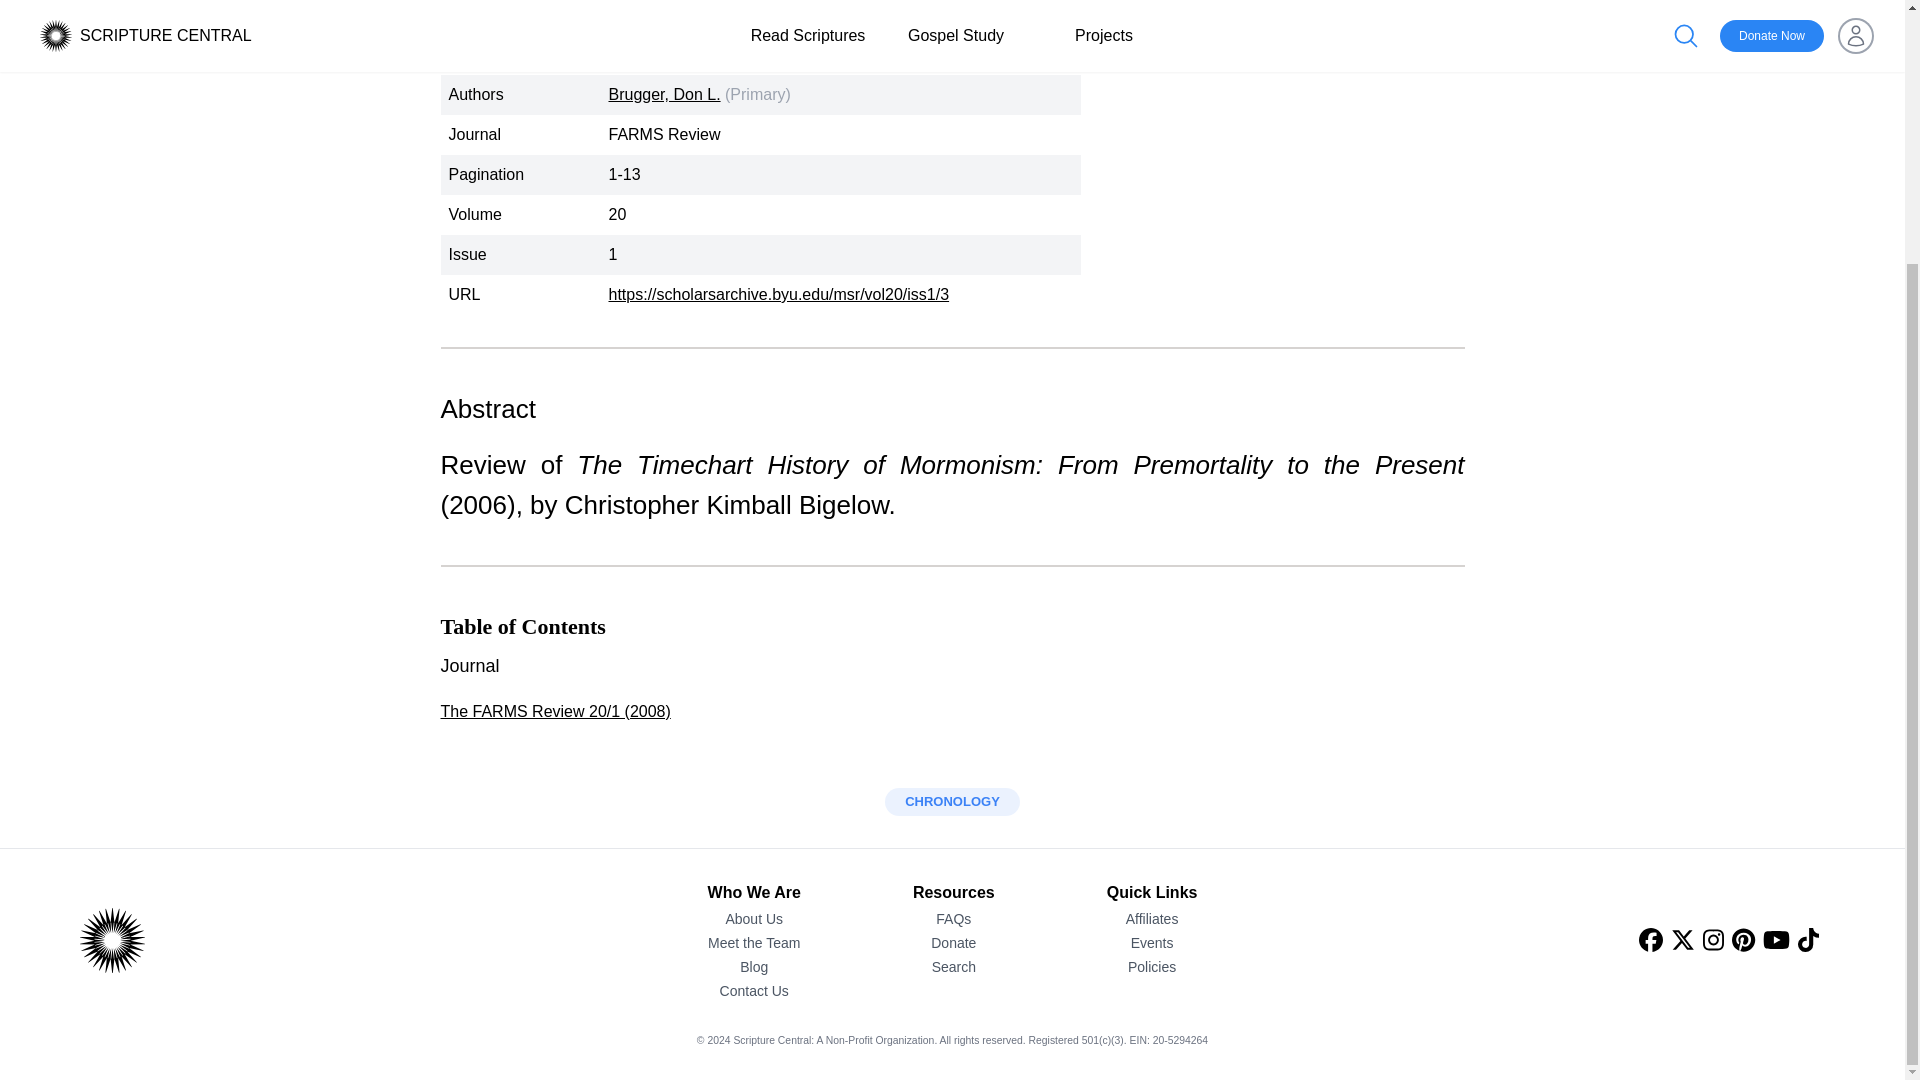 This screenshot has height=1080, width=1920. Describe the element at coordinates (1152, 918) in the screenshot. I see `Affiliates` at that location.